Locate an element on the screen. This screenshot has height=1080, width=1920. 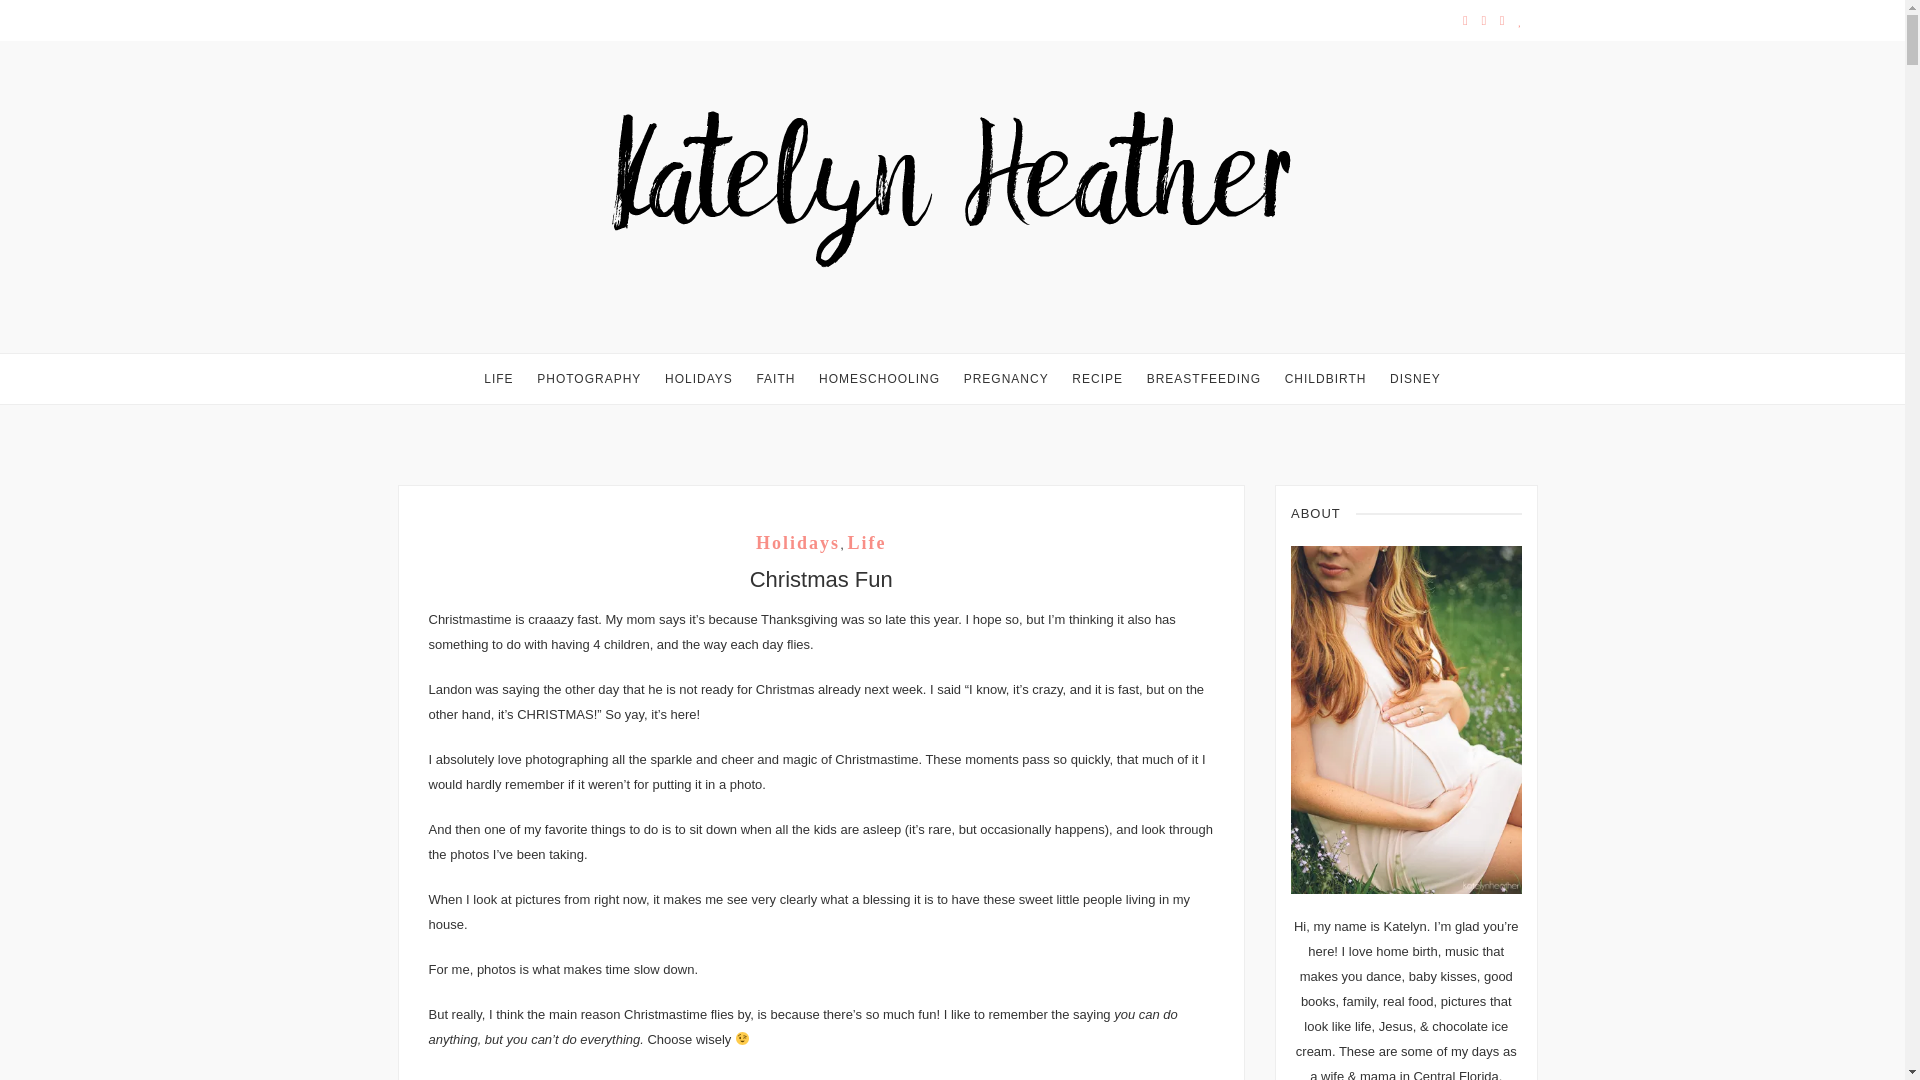
DISNEY is located at coordinates (1416, 378).